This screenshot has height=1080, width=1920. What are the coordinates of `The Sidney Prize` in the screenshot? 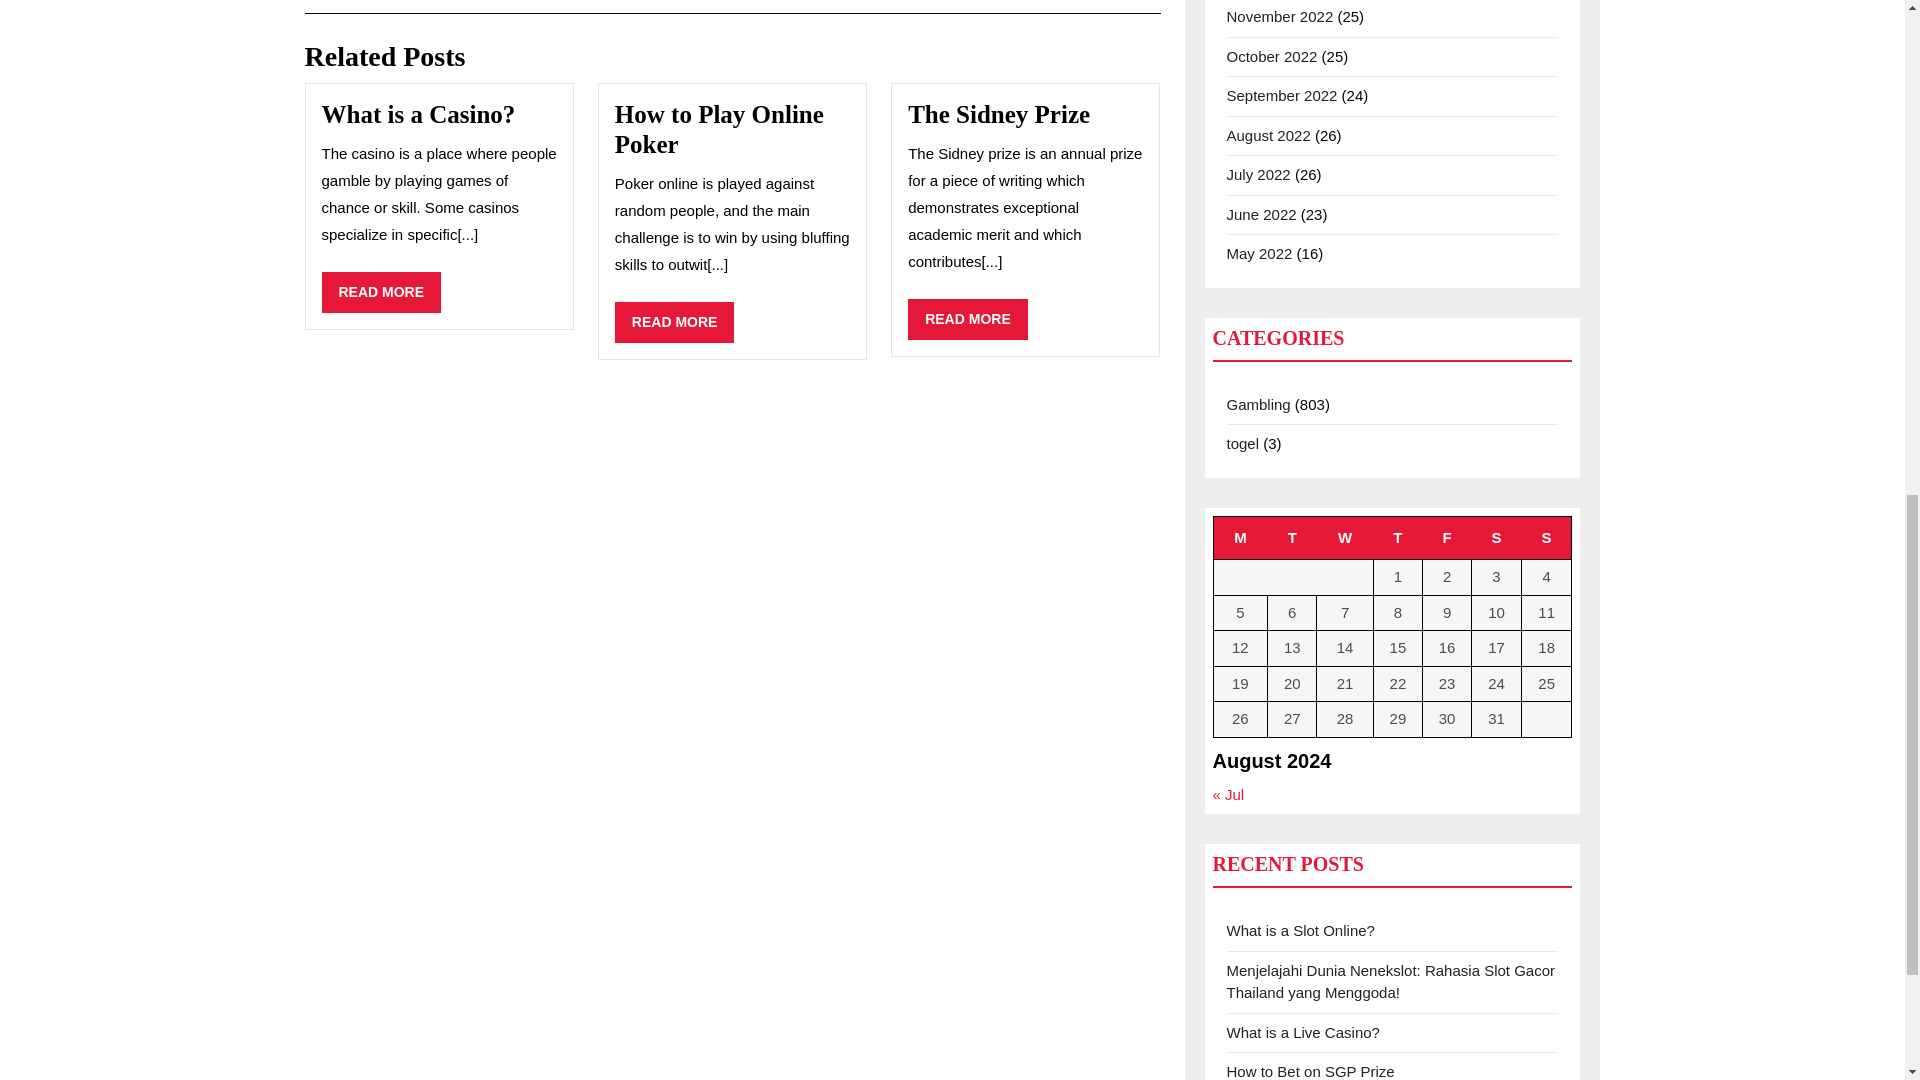 It's located at (999, 114).